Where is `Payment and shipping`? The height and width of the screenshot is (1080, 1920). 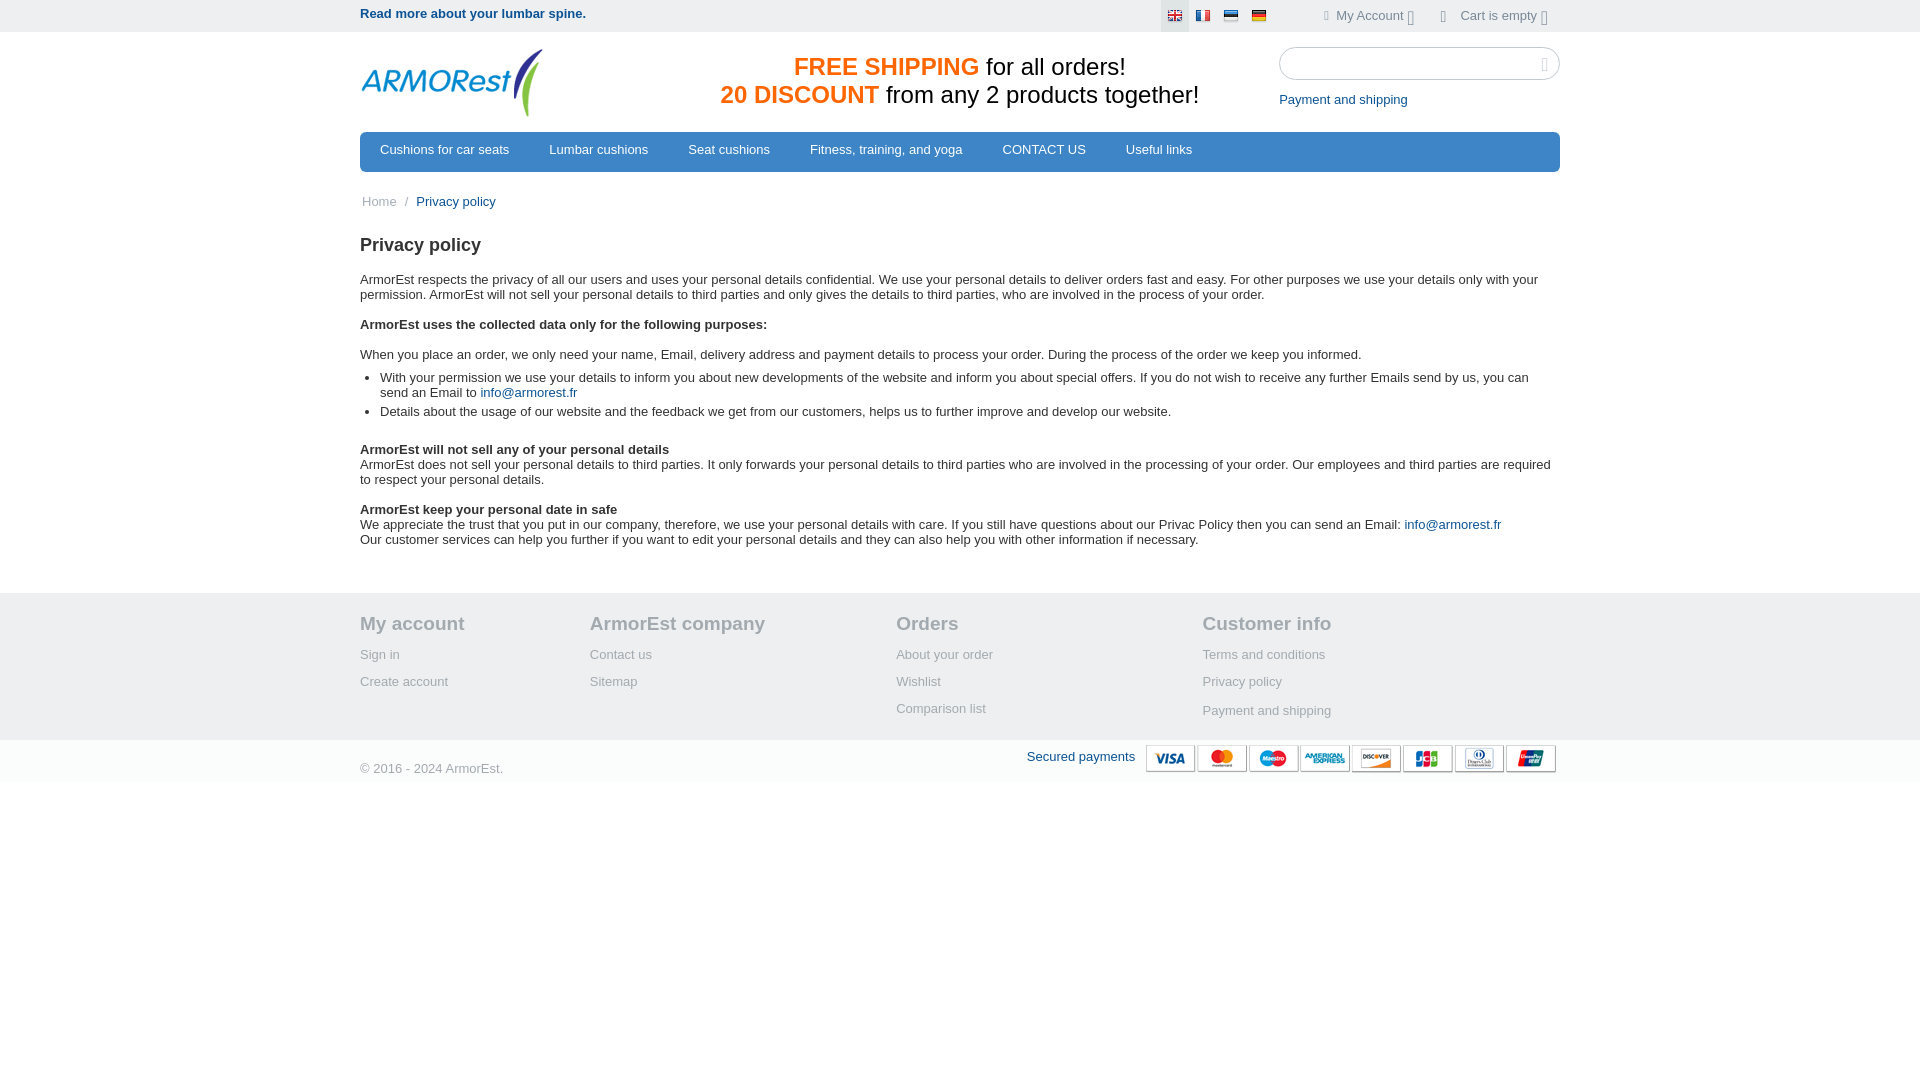
Payment and shipping is located at coordinates (1342, 98).